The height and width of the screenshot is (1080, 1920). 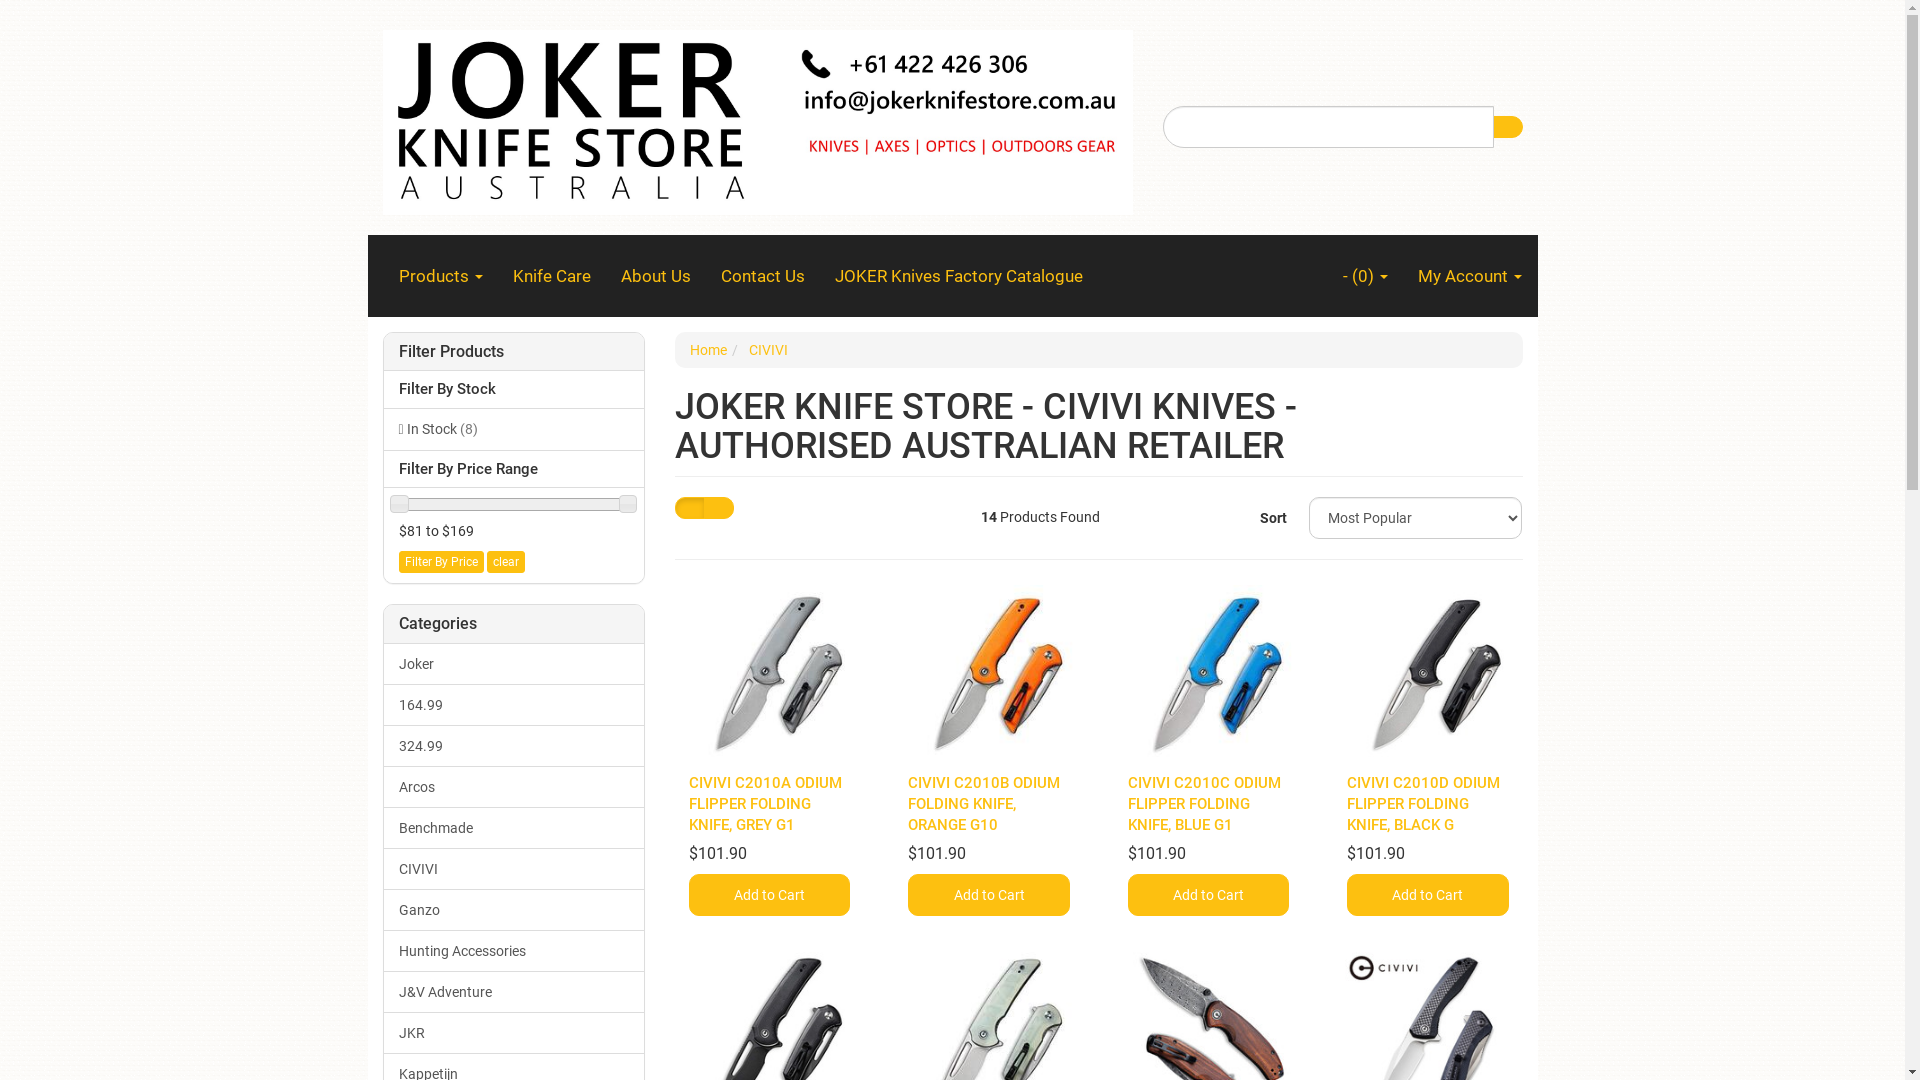 What do you see at coordinates (1469, 276) in the screenshot?
I see `My Account` at bounding box center [1469, 276].